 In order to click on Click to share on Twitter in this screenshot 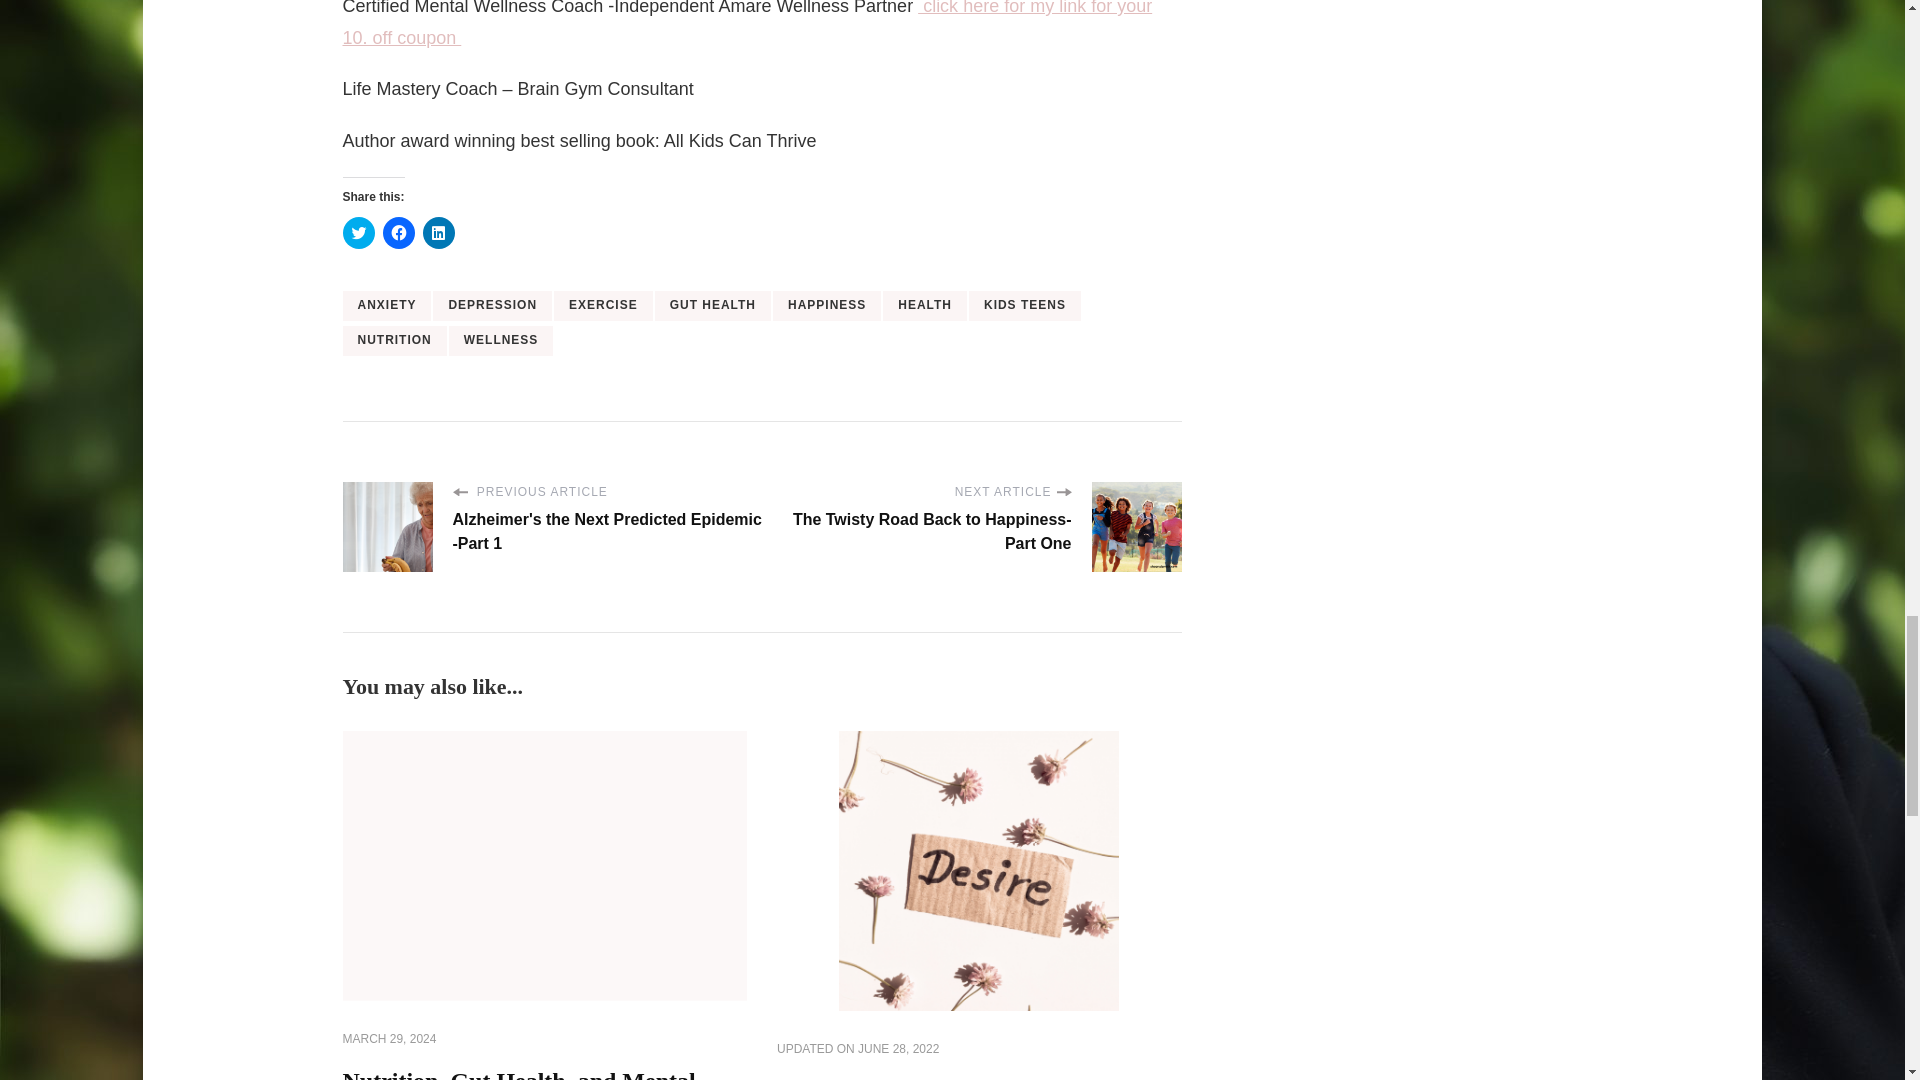, I will do `click(358, 233)`.